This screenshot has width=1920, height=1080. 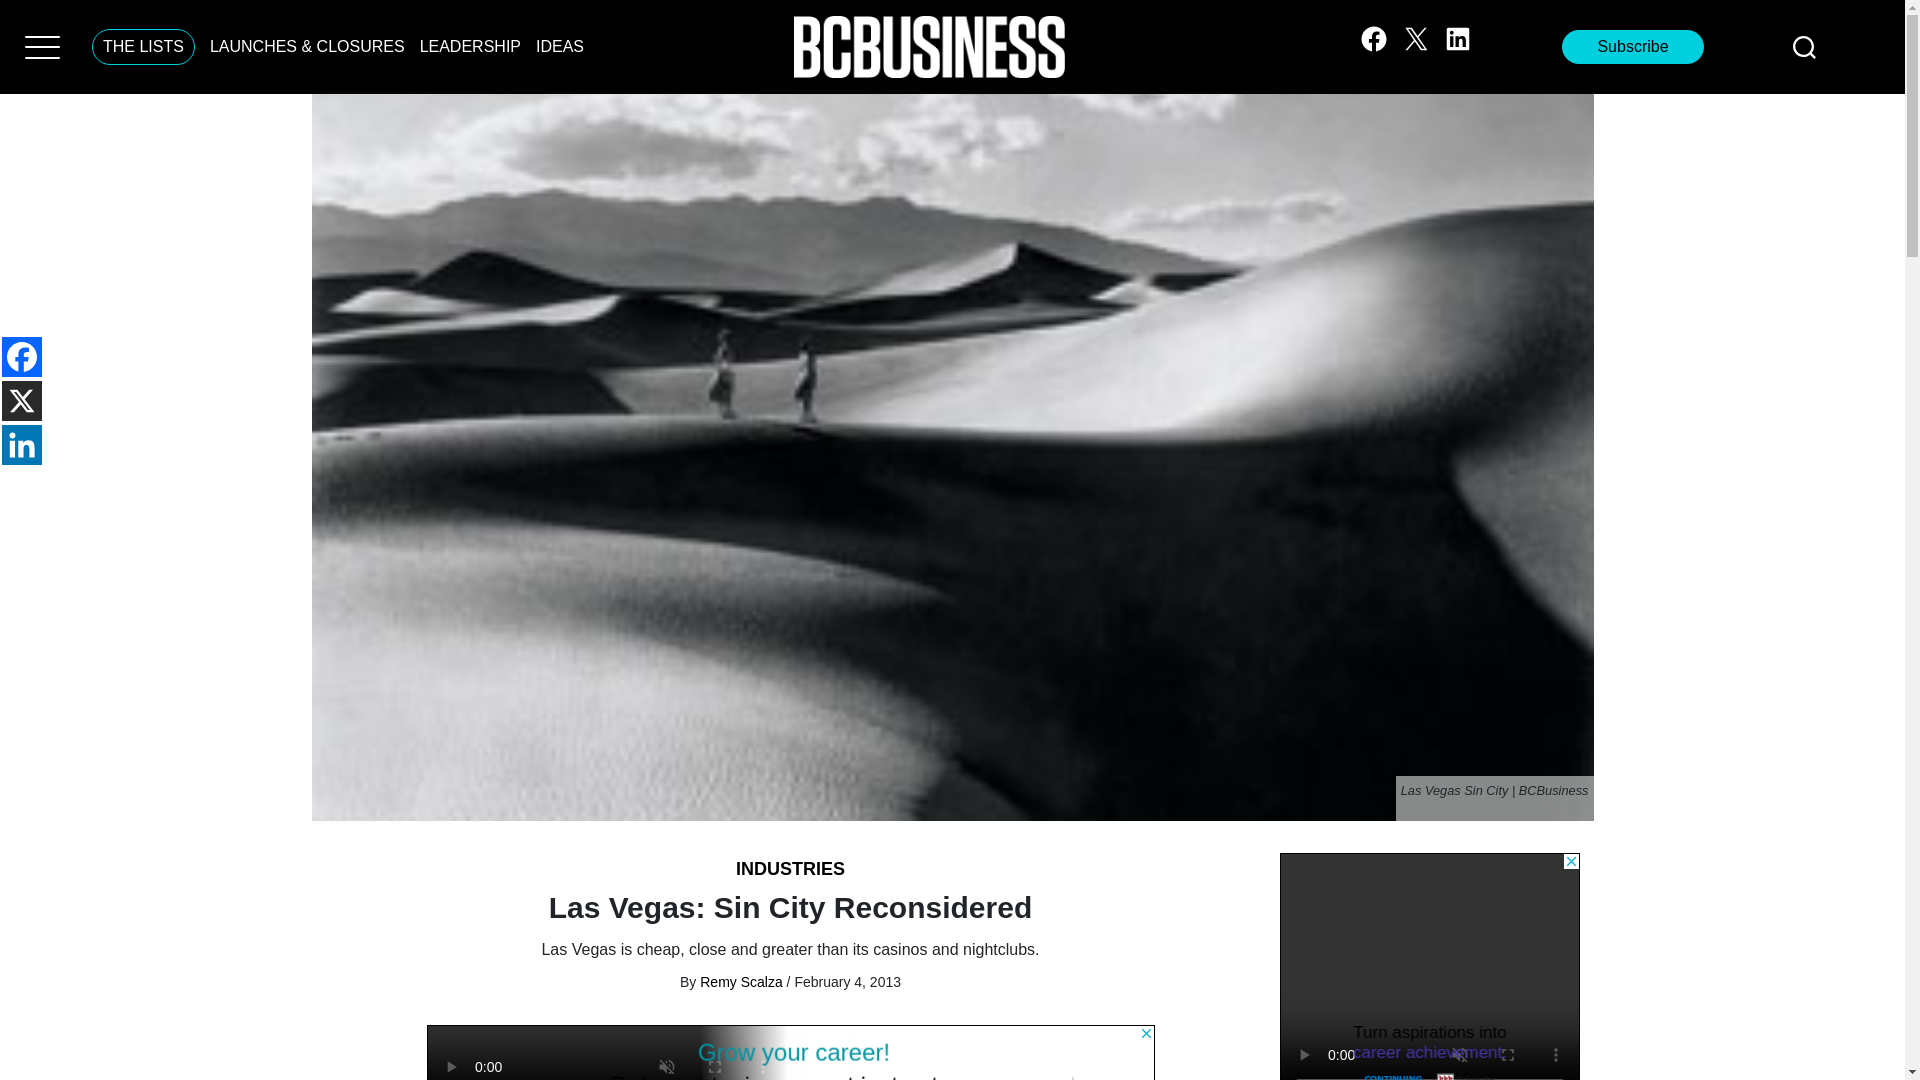 I want to click on Facebook, so click(x=22, y=356).